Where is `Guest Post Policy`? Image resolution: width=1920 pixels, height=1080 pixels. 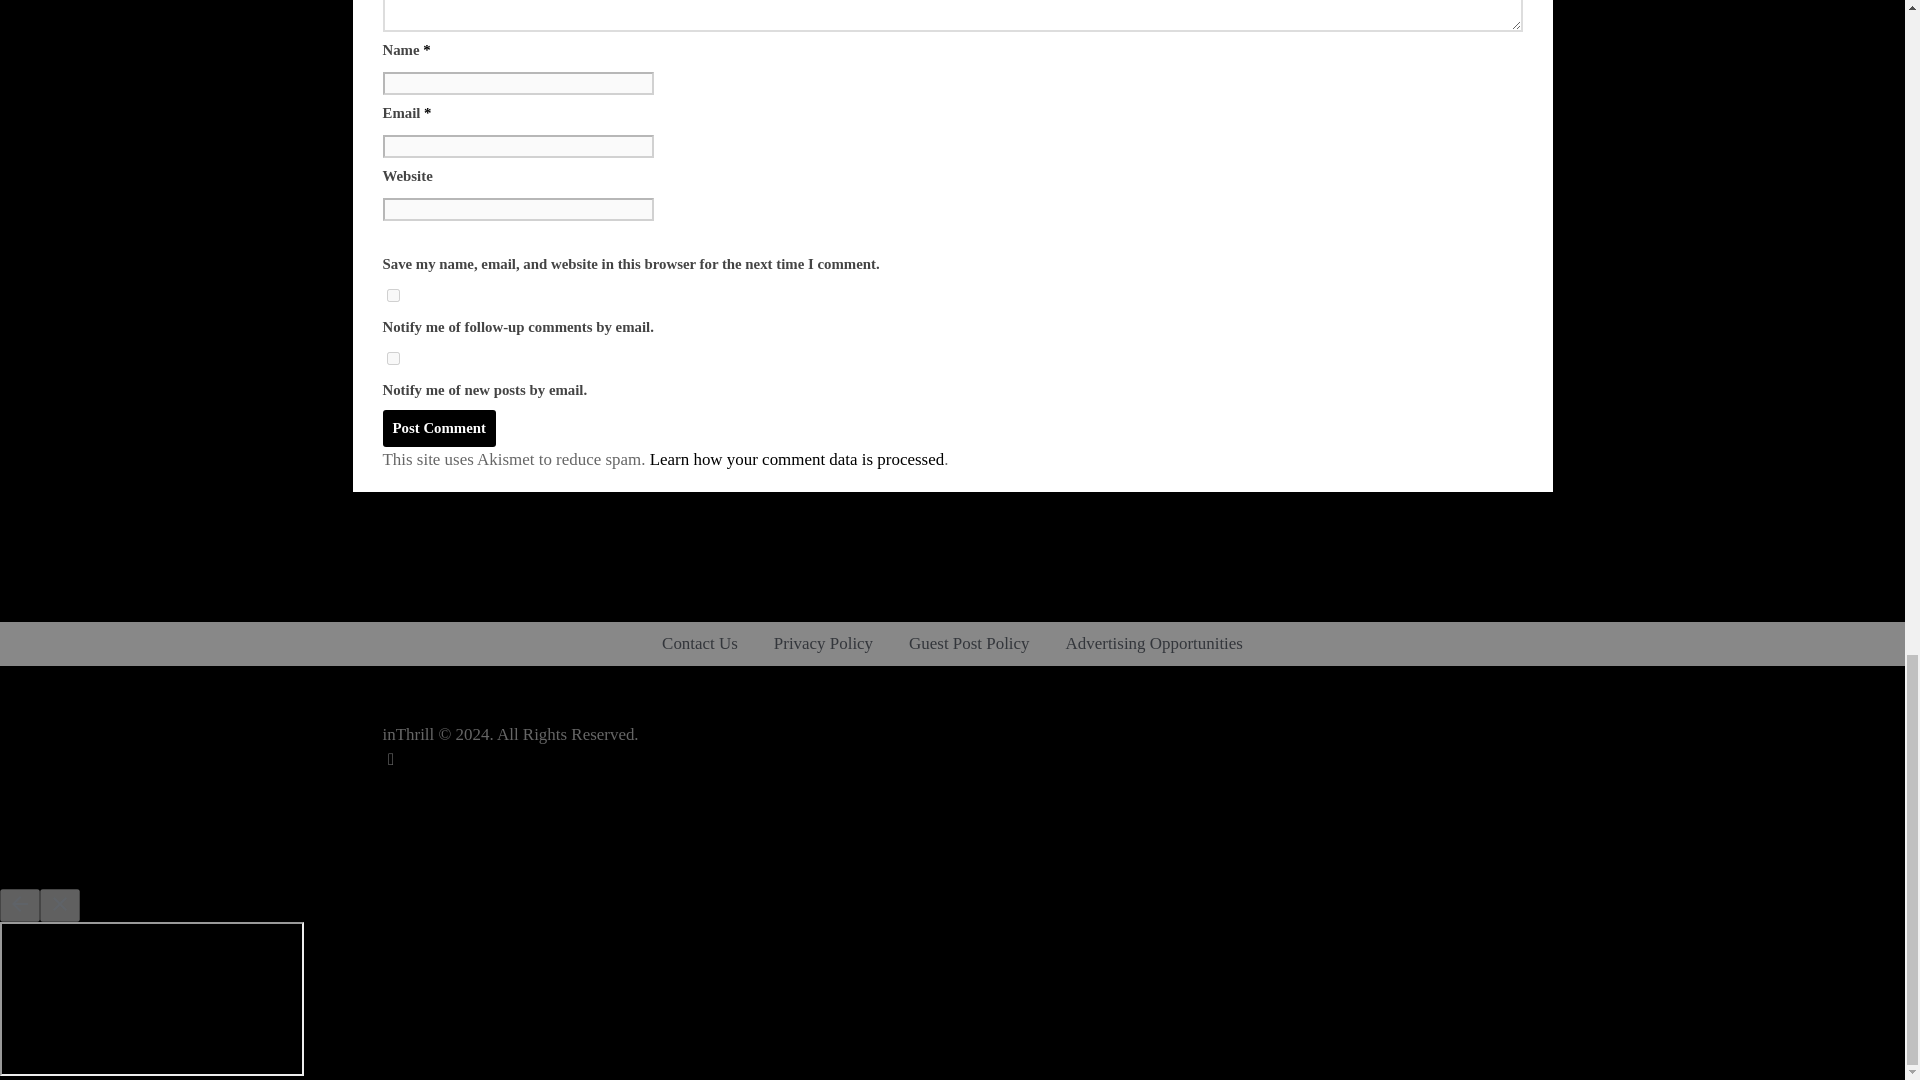 Guest Post Policy is located at coordinates (968, 644).